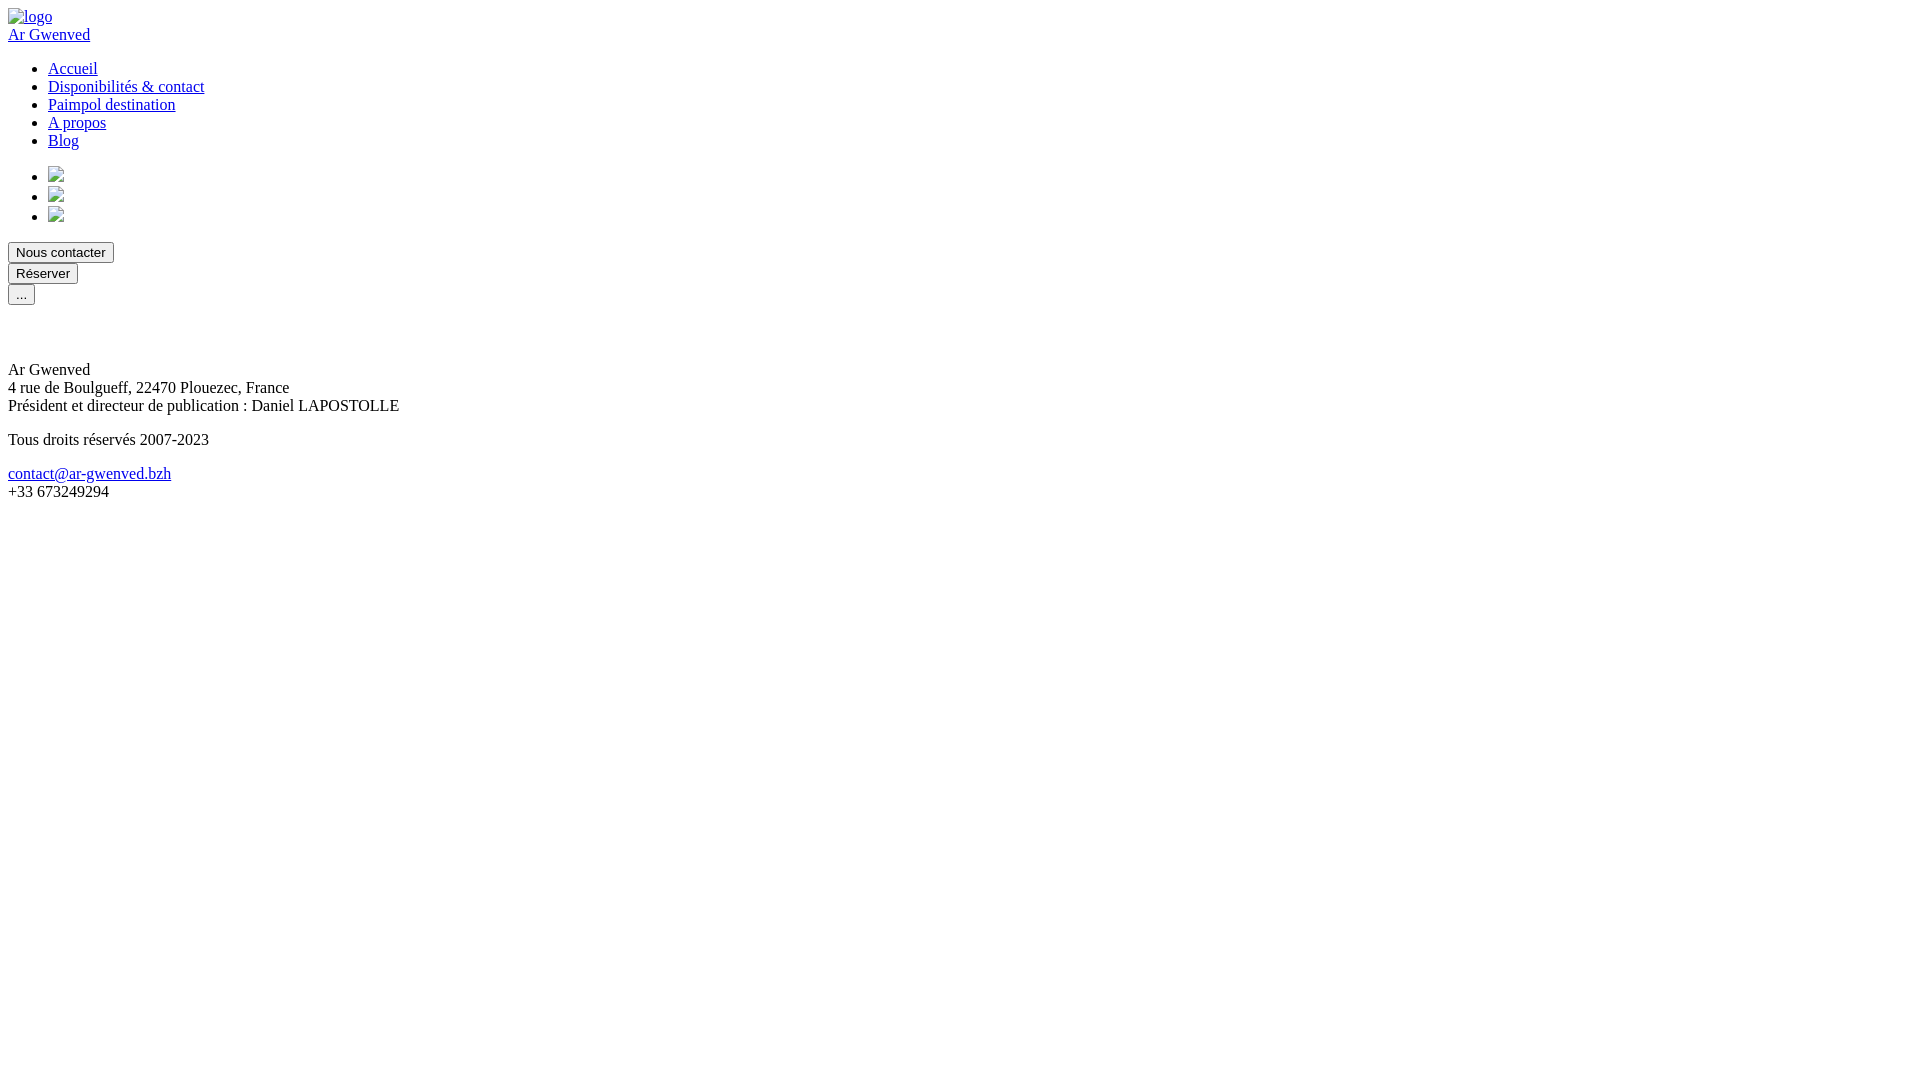  What do you see at coordinates (77, 122) in the screenshot?
I see `A propos` at bounding box center [77, 122].